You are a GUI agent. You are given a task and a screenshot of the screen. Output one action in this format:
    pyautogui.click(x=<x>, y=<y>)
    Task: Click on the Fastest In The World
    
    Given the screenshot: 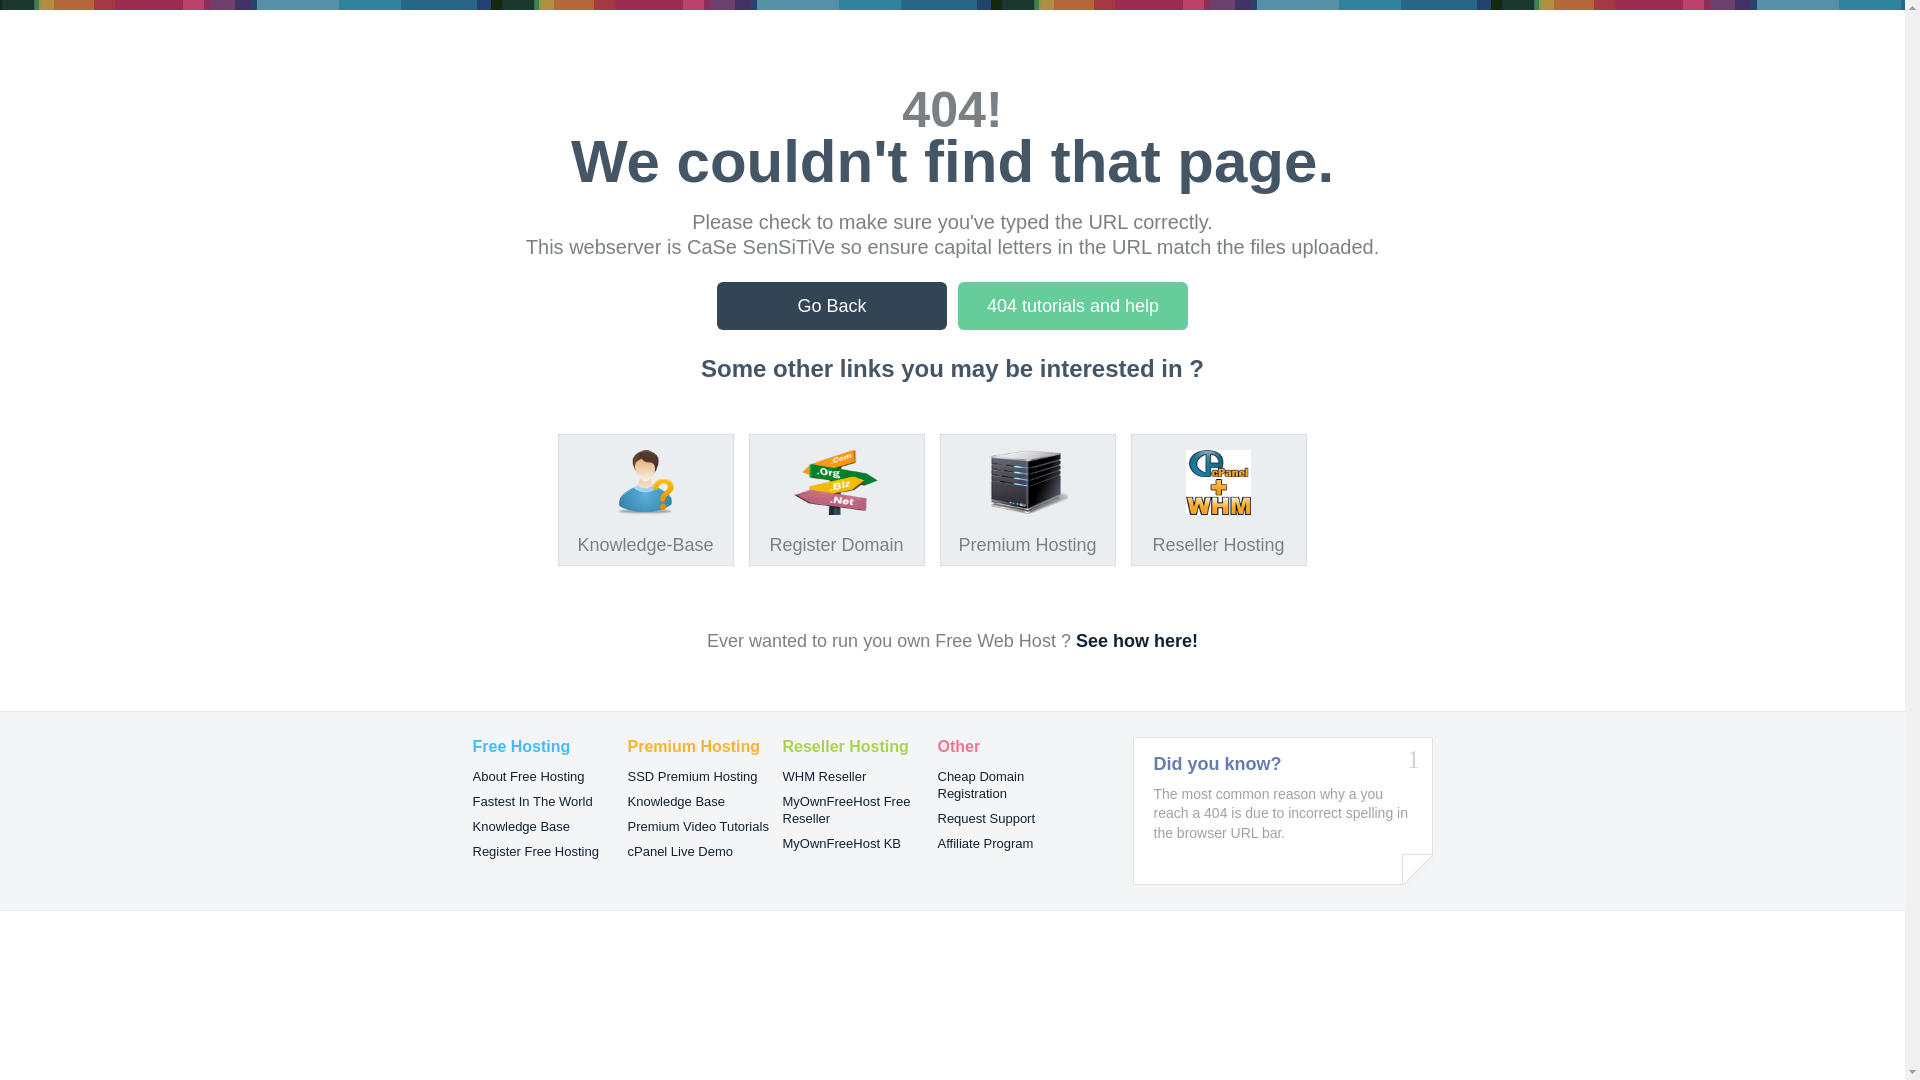 What is the action you would take?
    pyautogui.click(x=532, y=802)
    